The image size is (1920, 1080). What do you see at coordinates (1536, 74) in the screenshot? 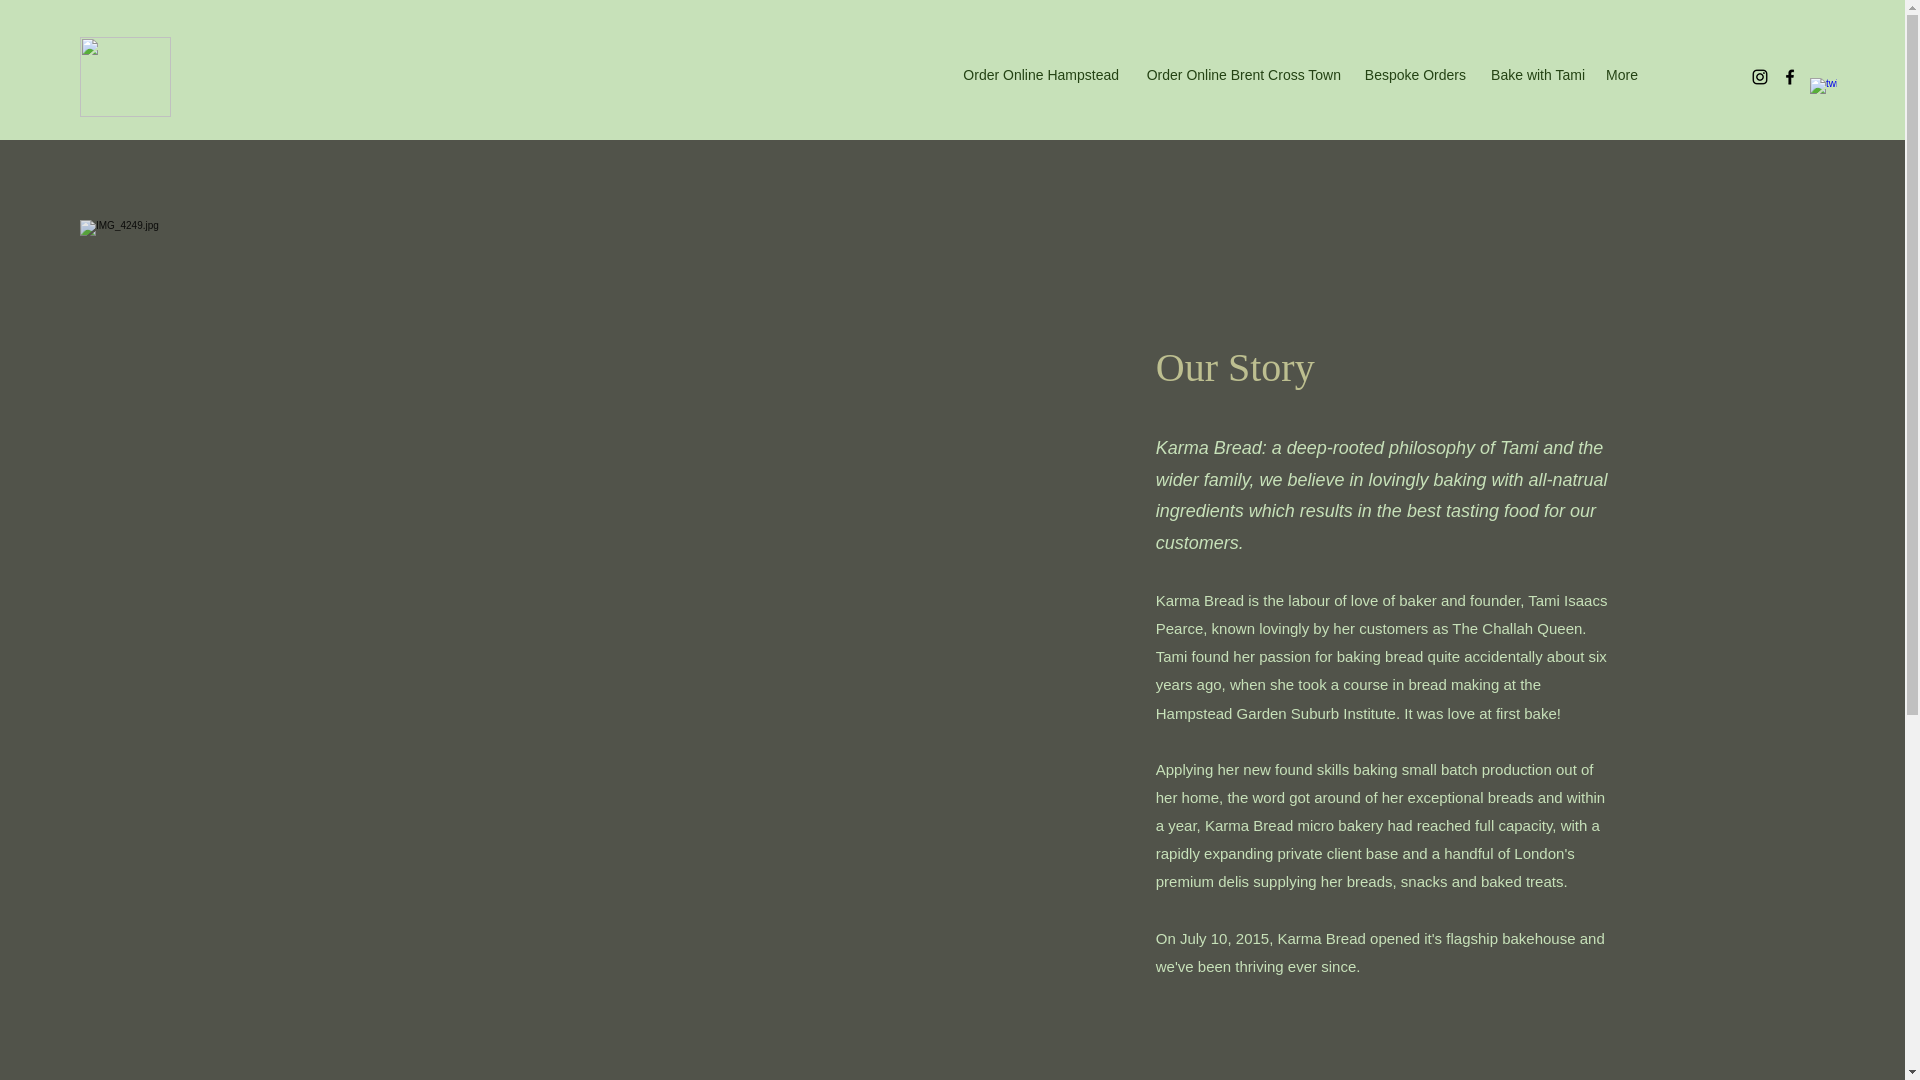
I see `Bake with Tami` at bounding box center [1536, 74].